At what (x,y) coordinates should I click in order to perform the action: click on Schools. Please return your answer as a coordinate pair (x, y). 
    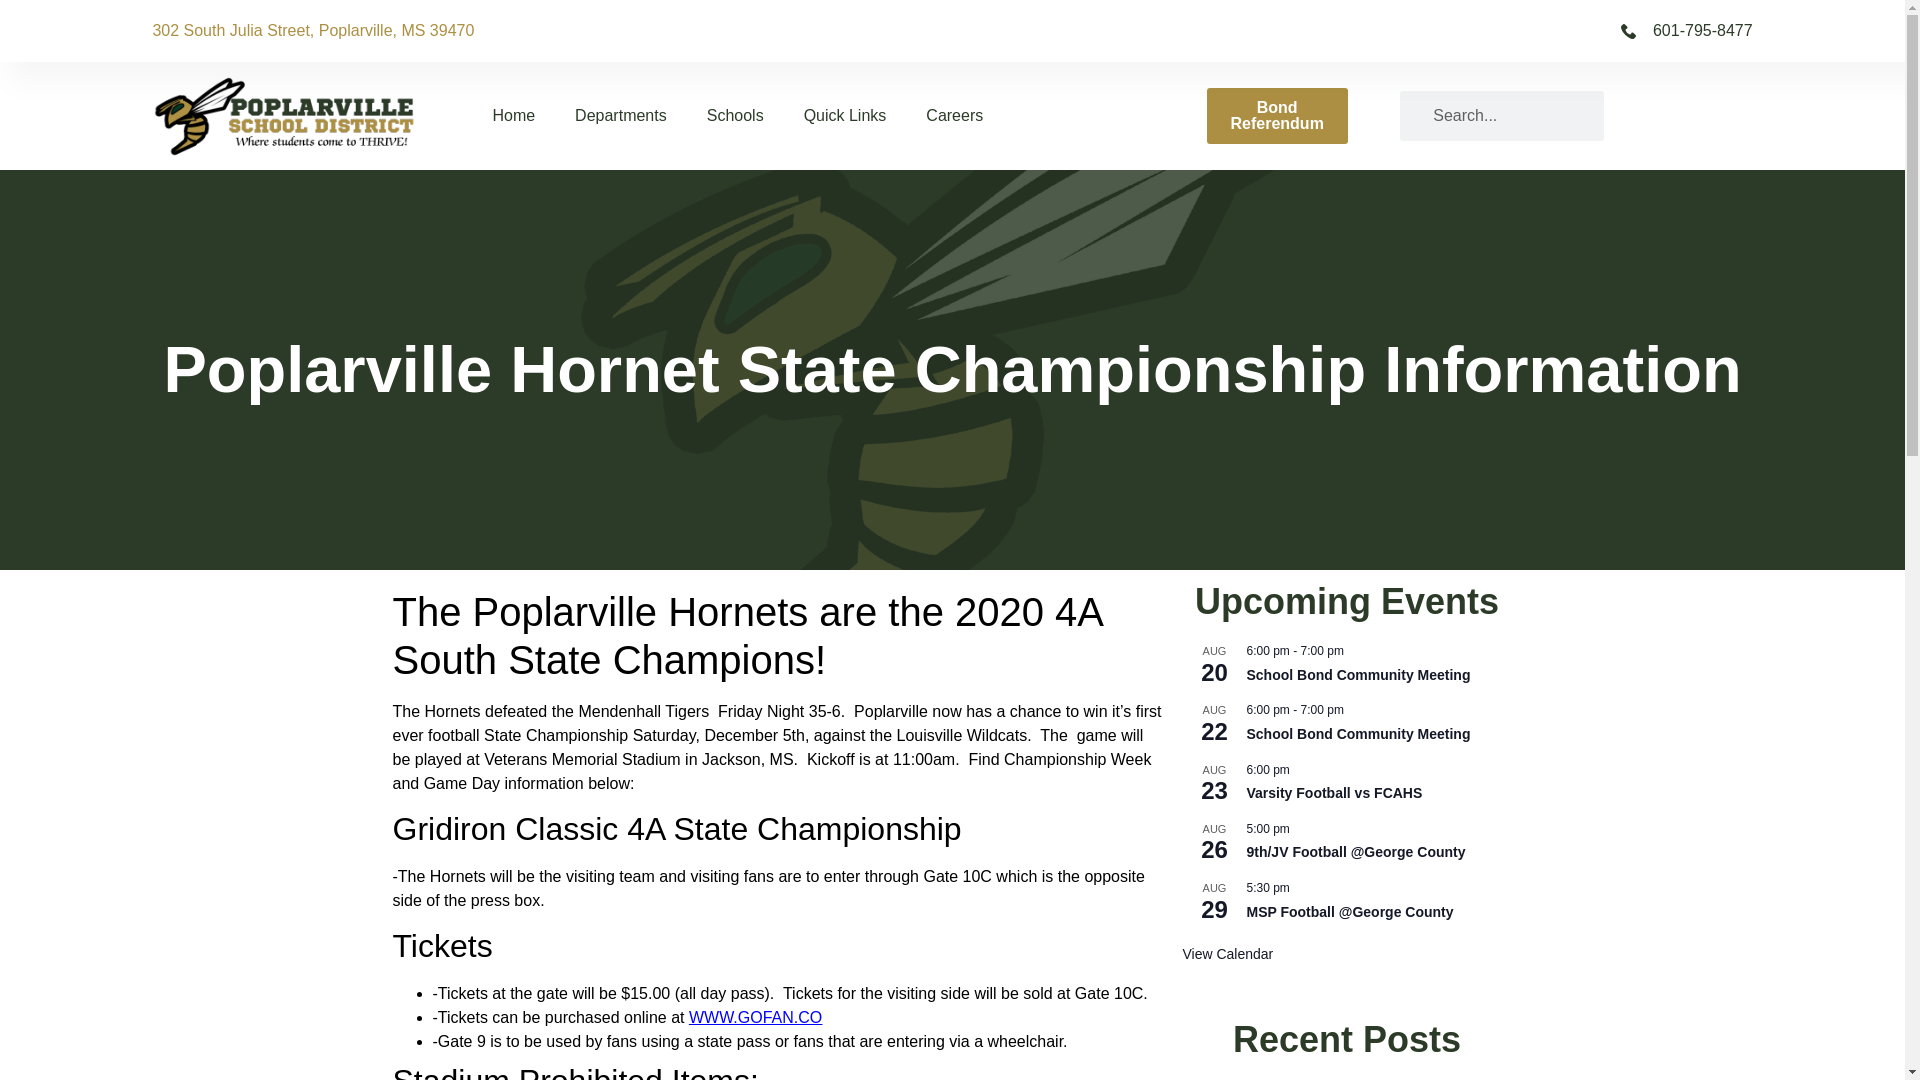
    Looking at the image, I should click on (735, 116).